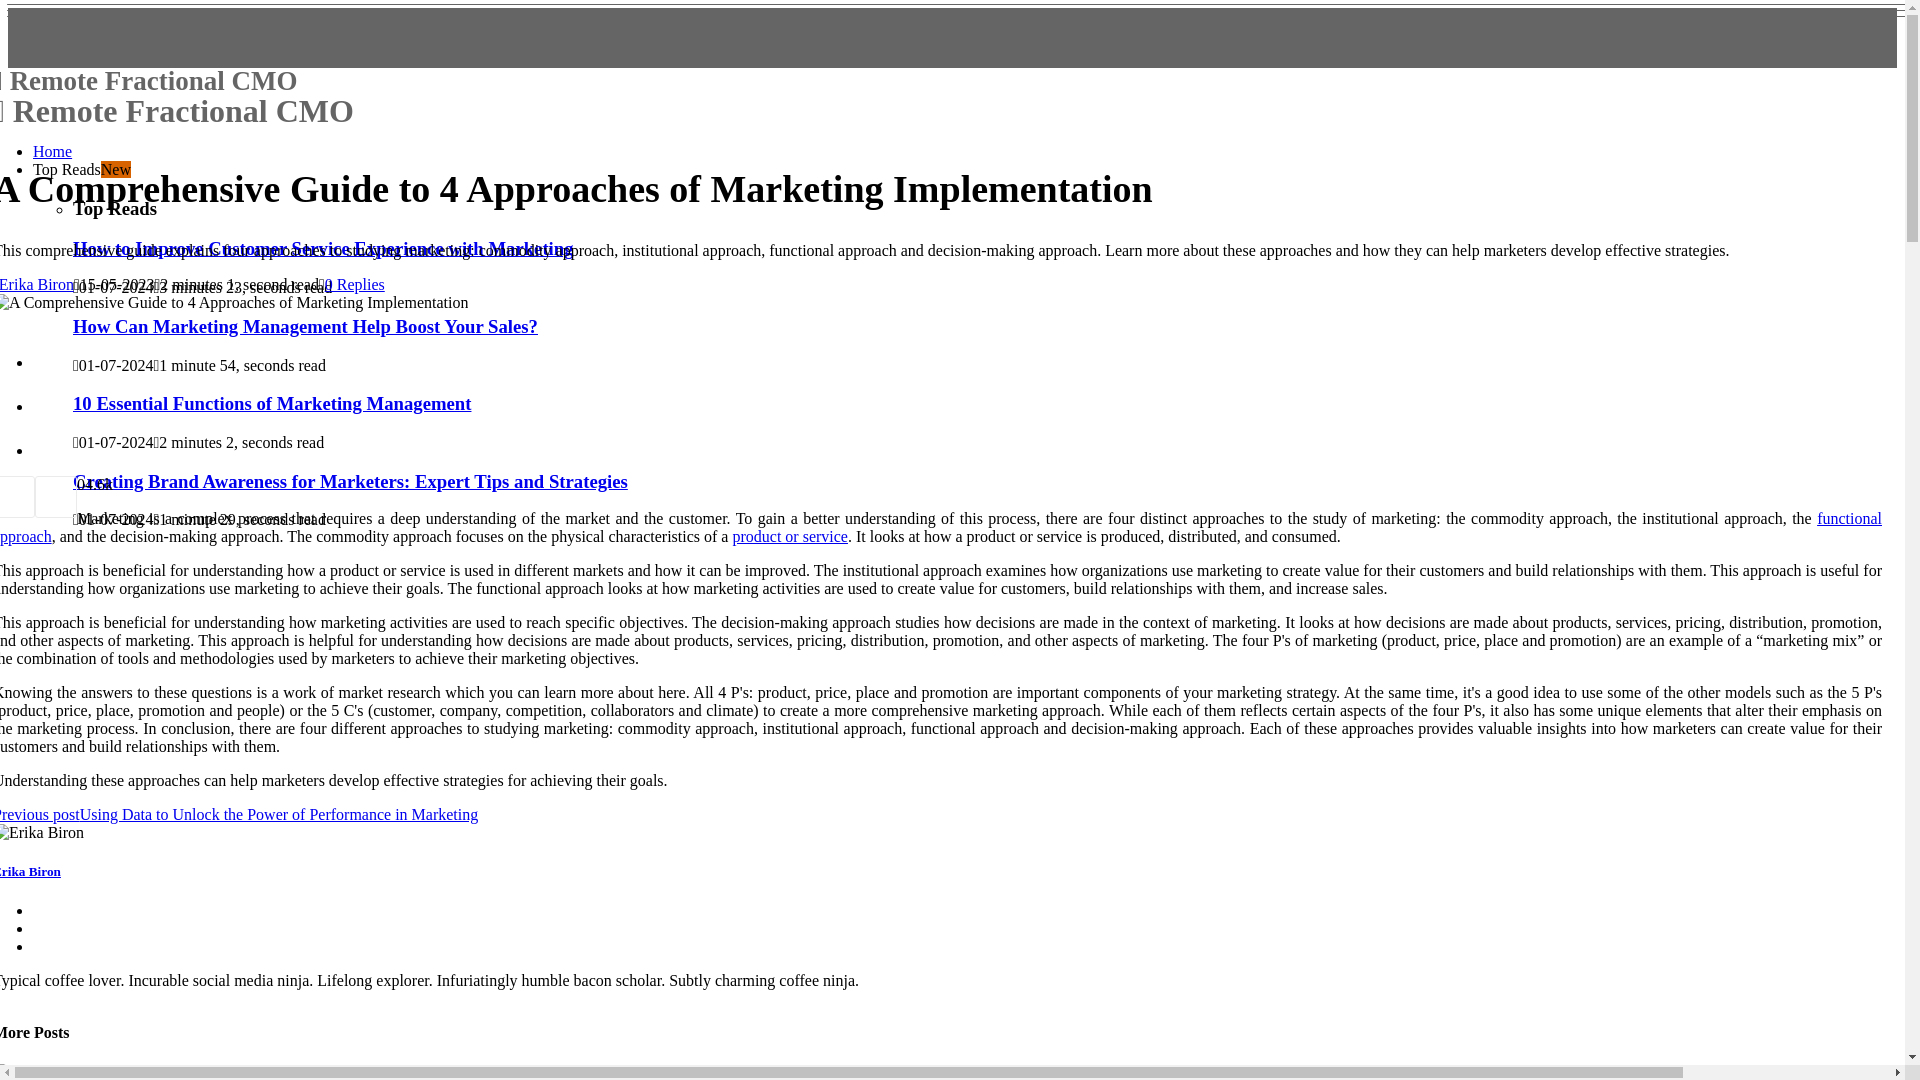 This screenshot has height=1080, width=1920. Describe the element at coordinates (30, 872) in the screenshot. I see `Erika Biron` at that location.